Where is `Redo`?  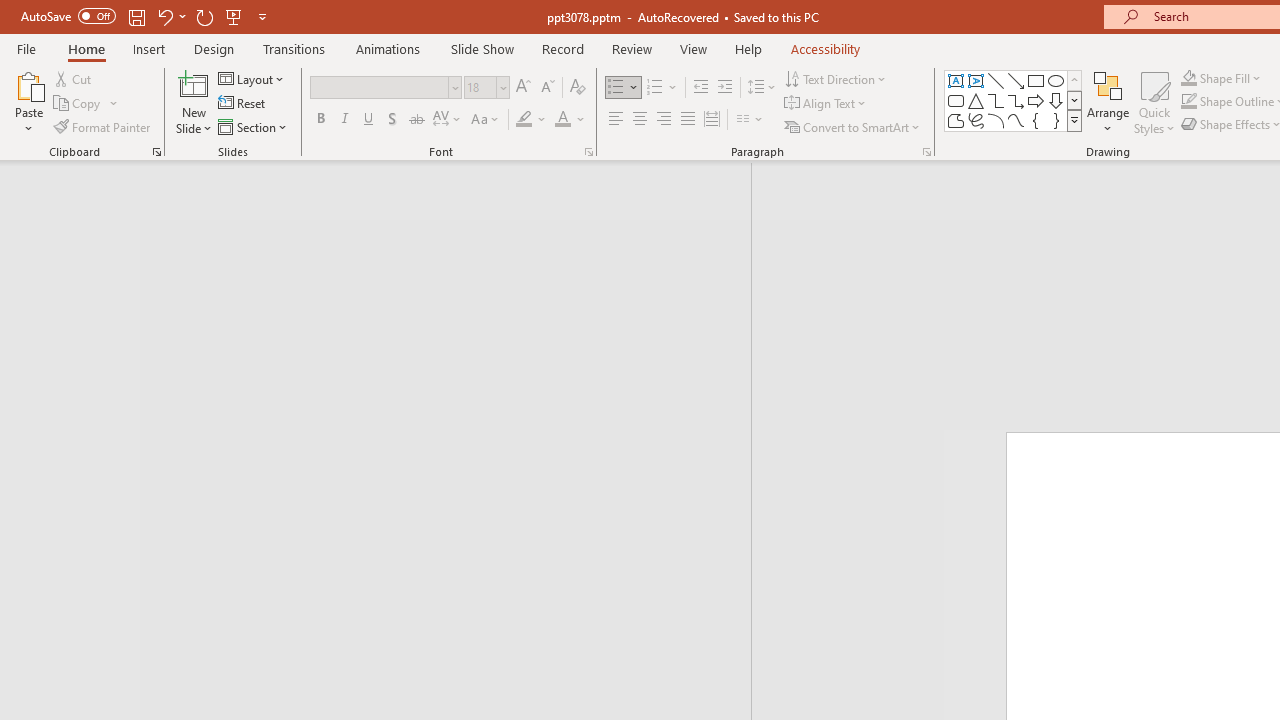 Redo is located at coordinates (204, 16).